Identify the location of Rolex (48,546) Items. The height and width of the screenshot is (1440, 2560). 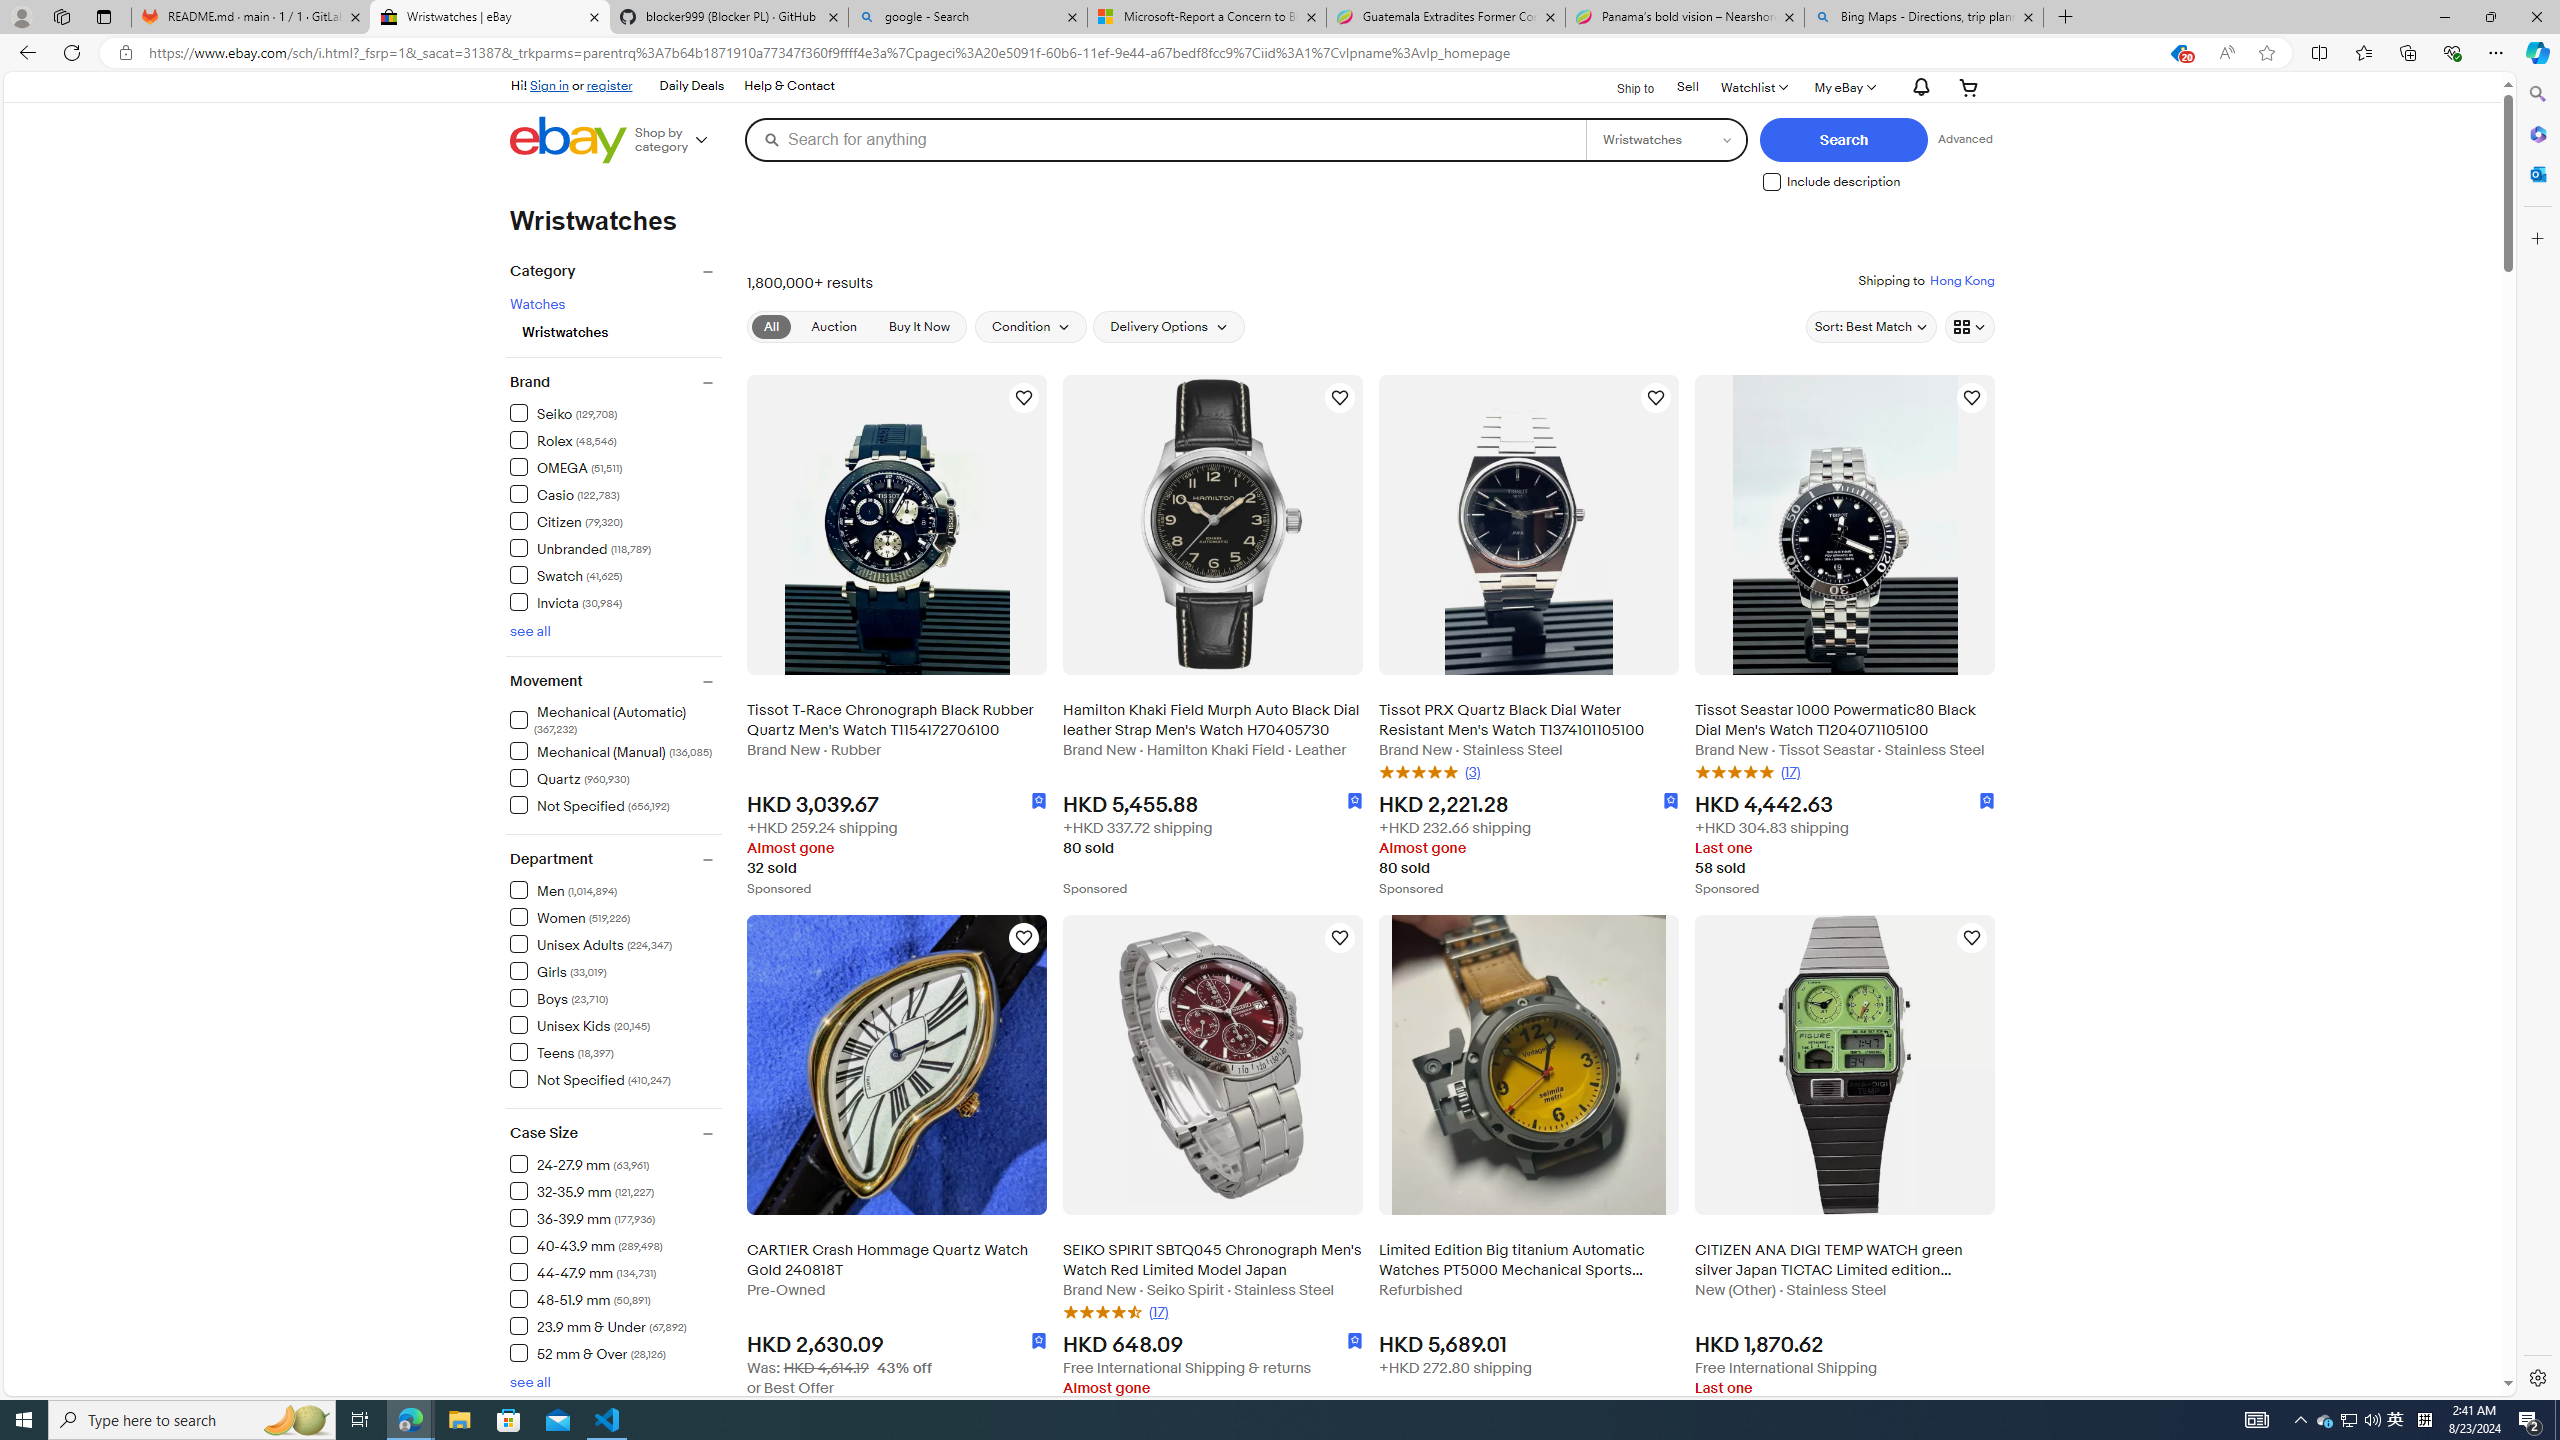
(562, 440).